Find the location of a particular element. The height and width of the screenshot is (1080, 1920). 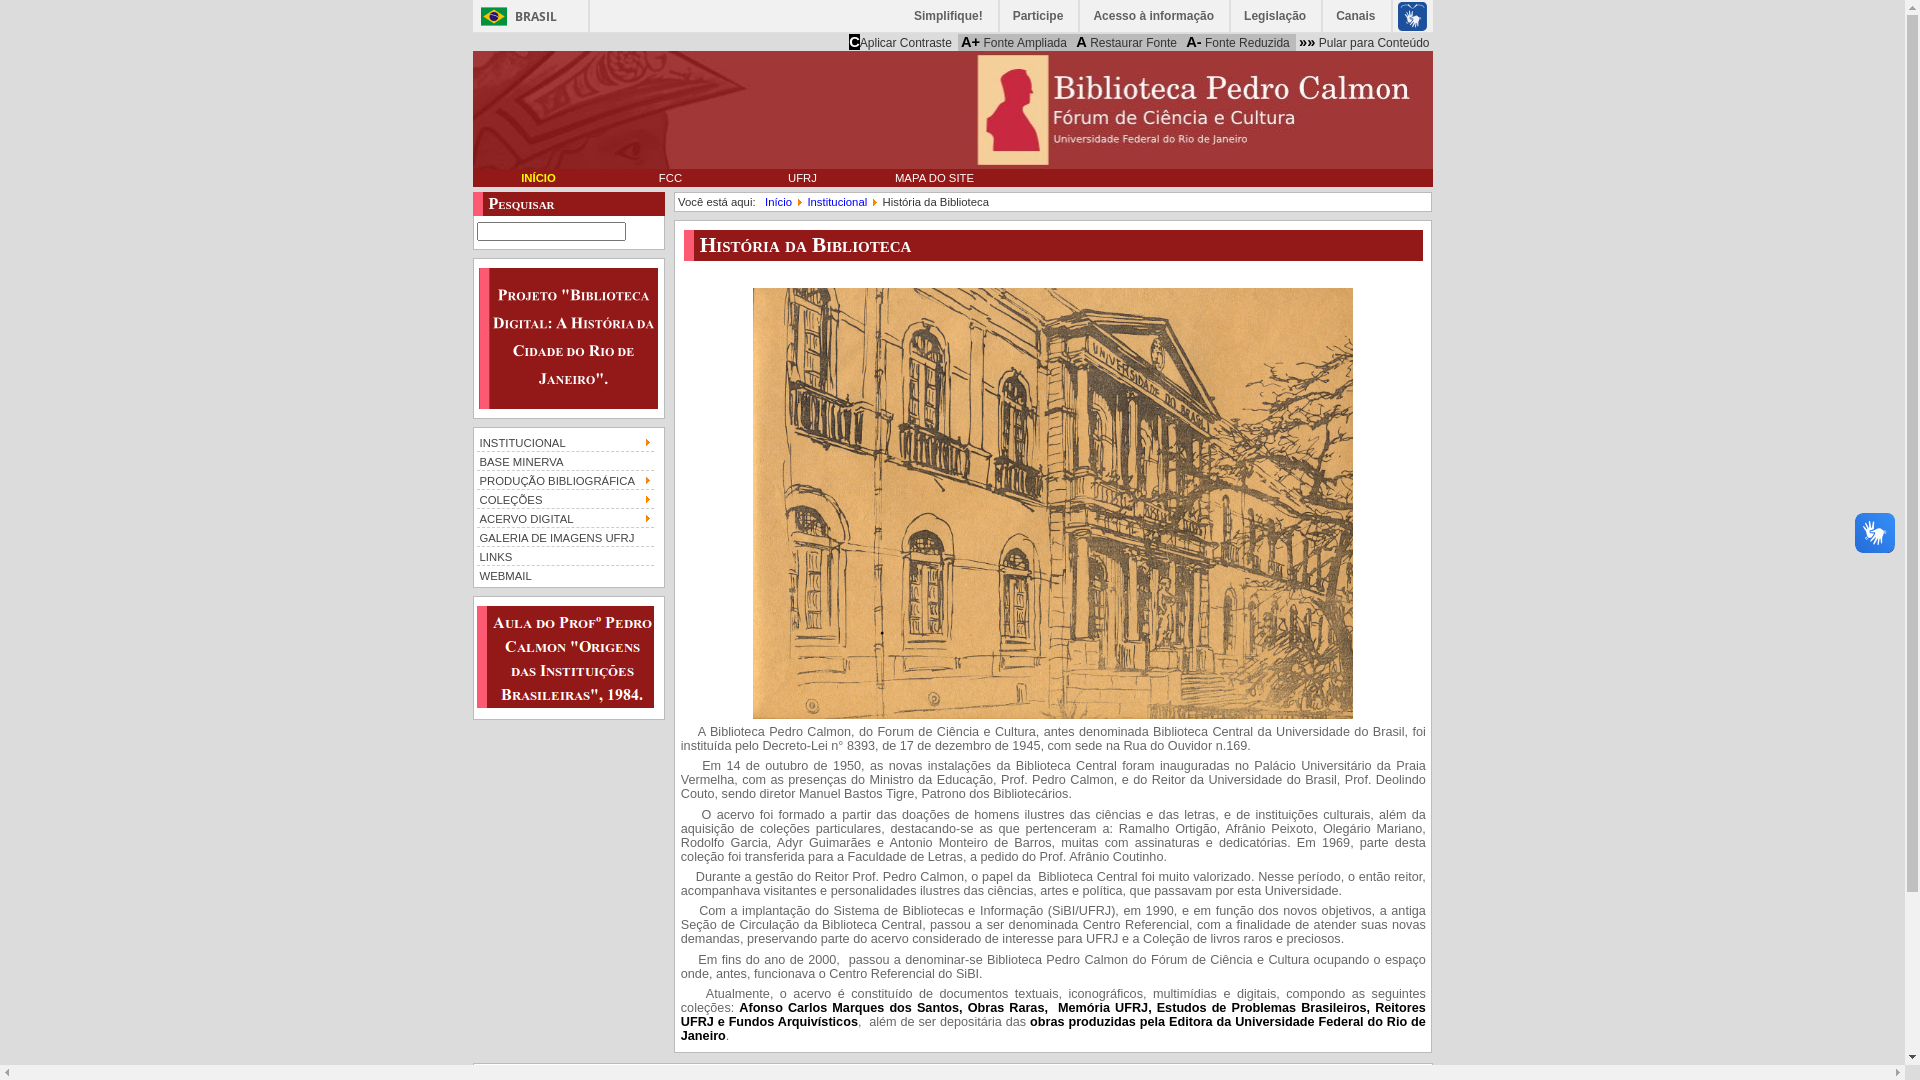

Participe is located at coordinates (1040, 16).